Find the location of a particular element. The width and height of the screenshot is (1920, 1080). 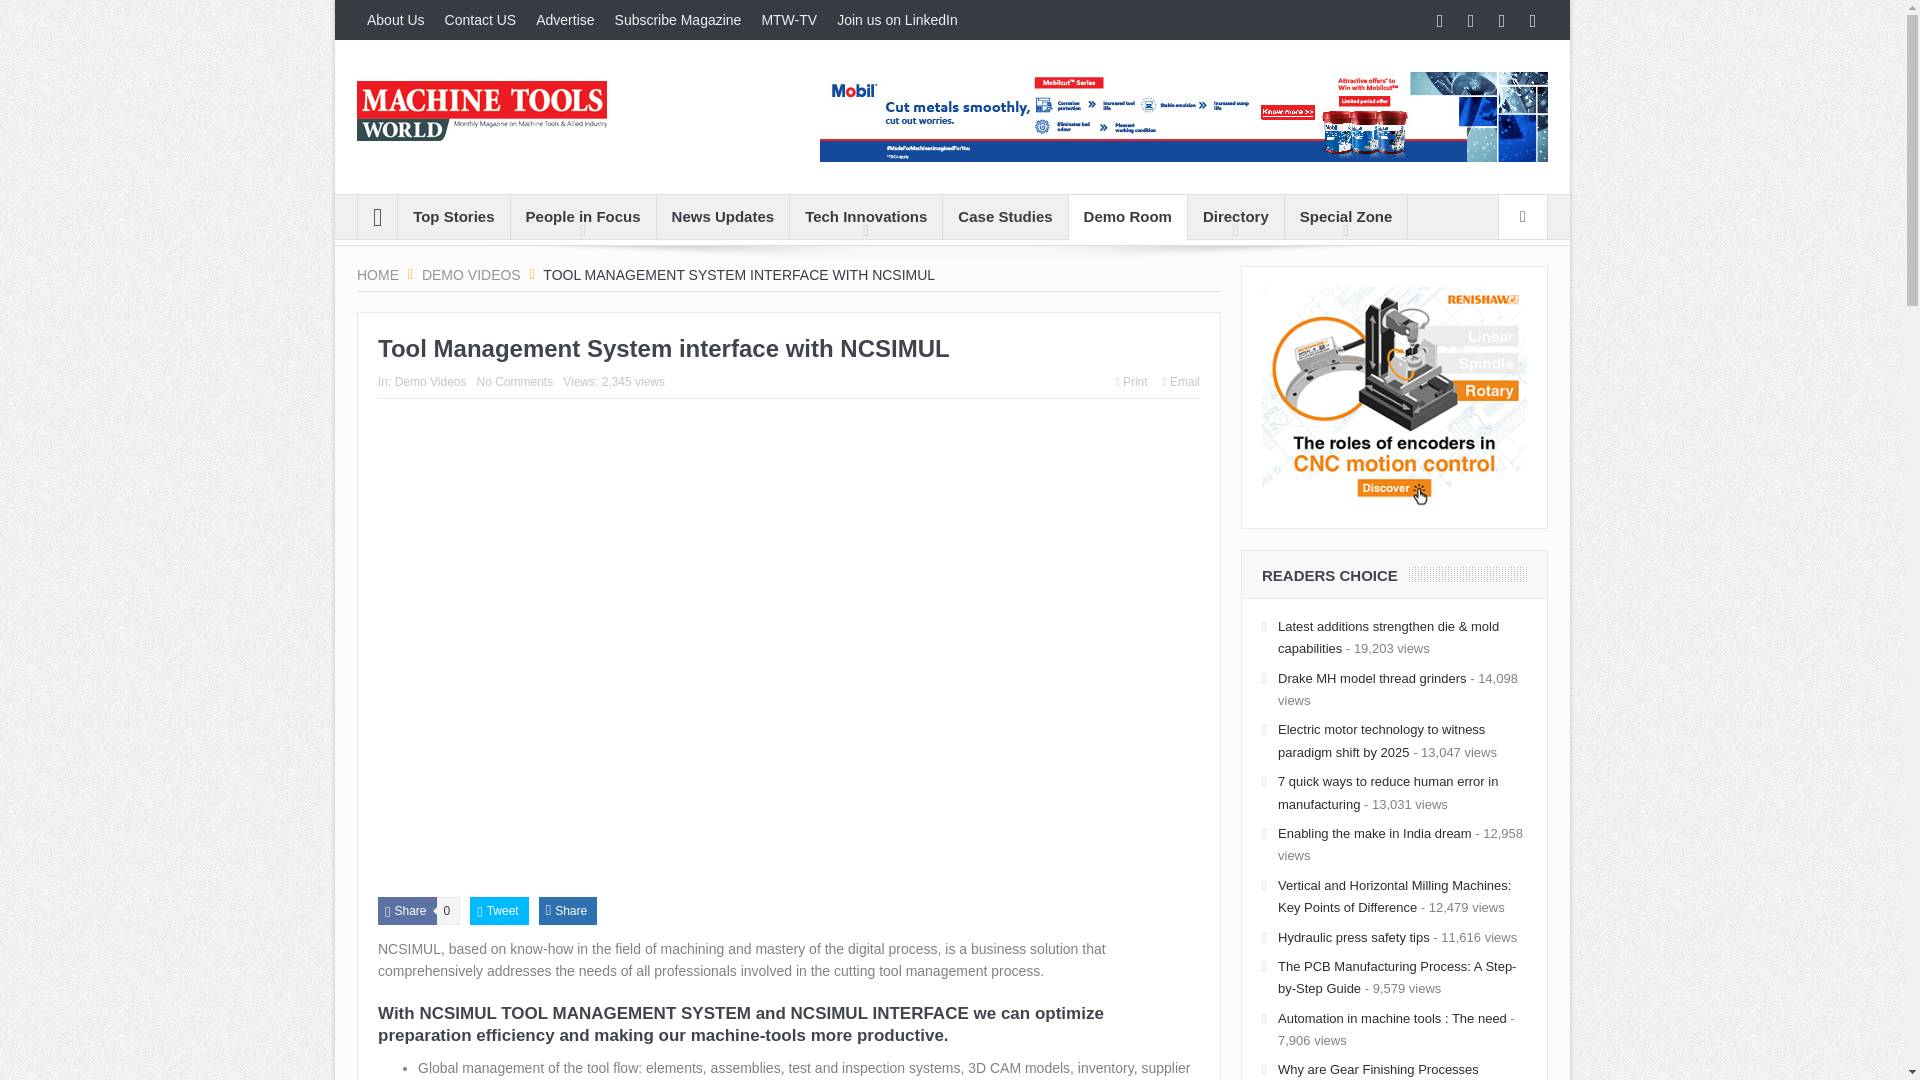

MTW-TV is located at coordinates (788, 20).